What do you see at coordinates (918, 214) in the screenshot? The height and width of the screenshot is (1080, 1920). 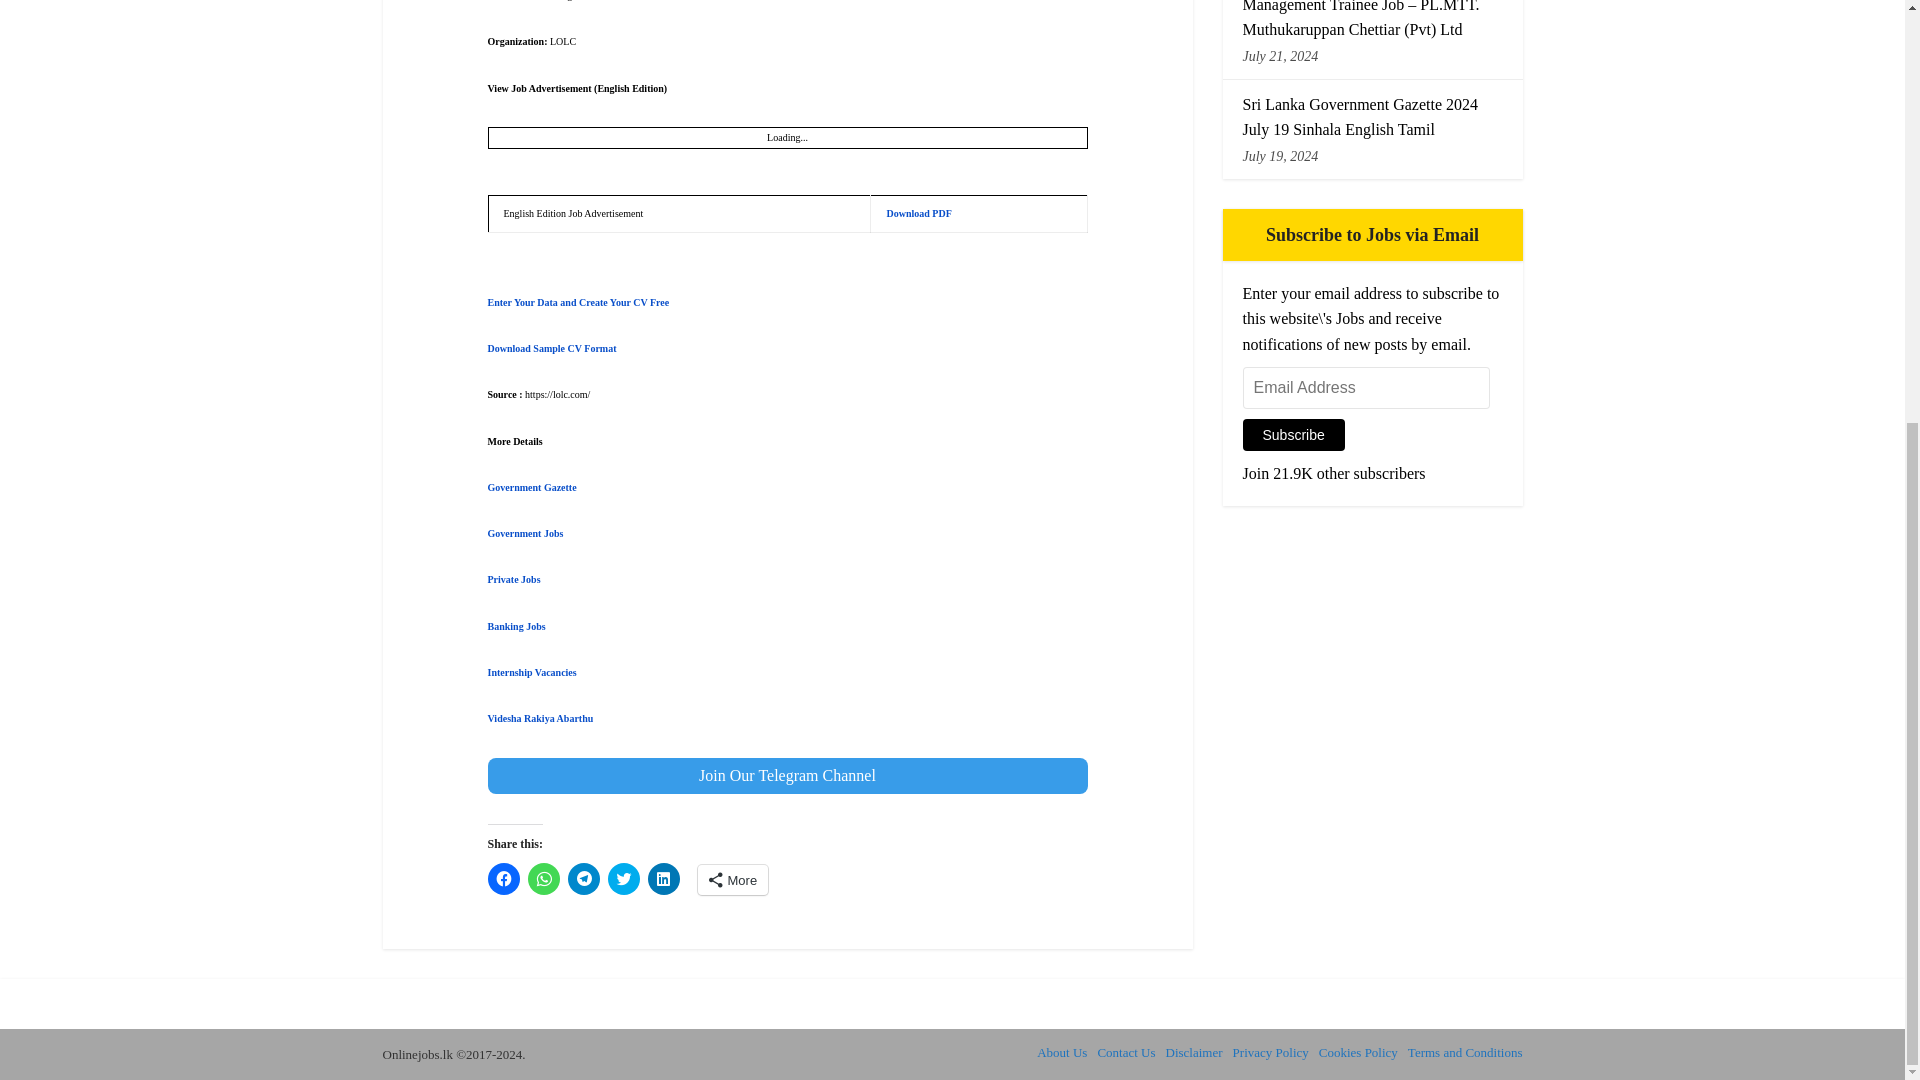 I see `Download PDF` at bounding box center [918, 214].